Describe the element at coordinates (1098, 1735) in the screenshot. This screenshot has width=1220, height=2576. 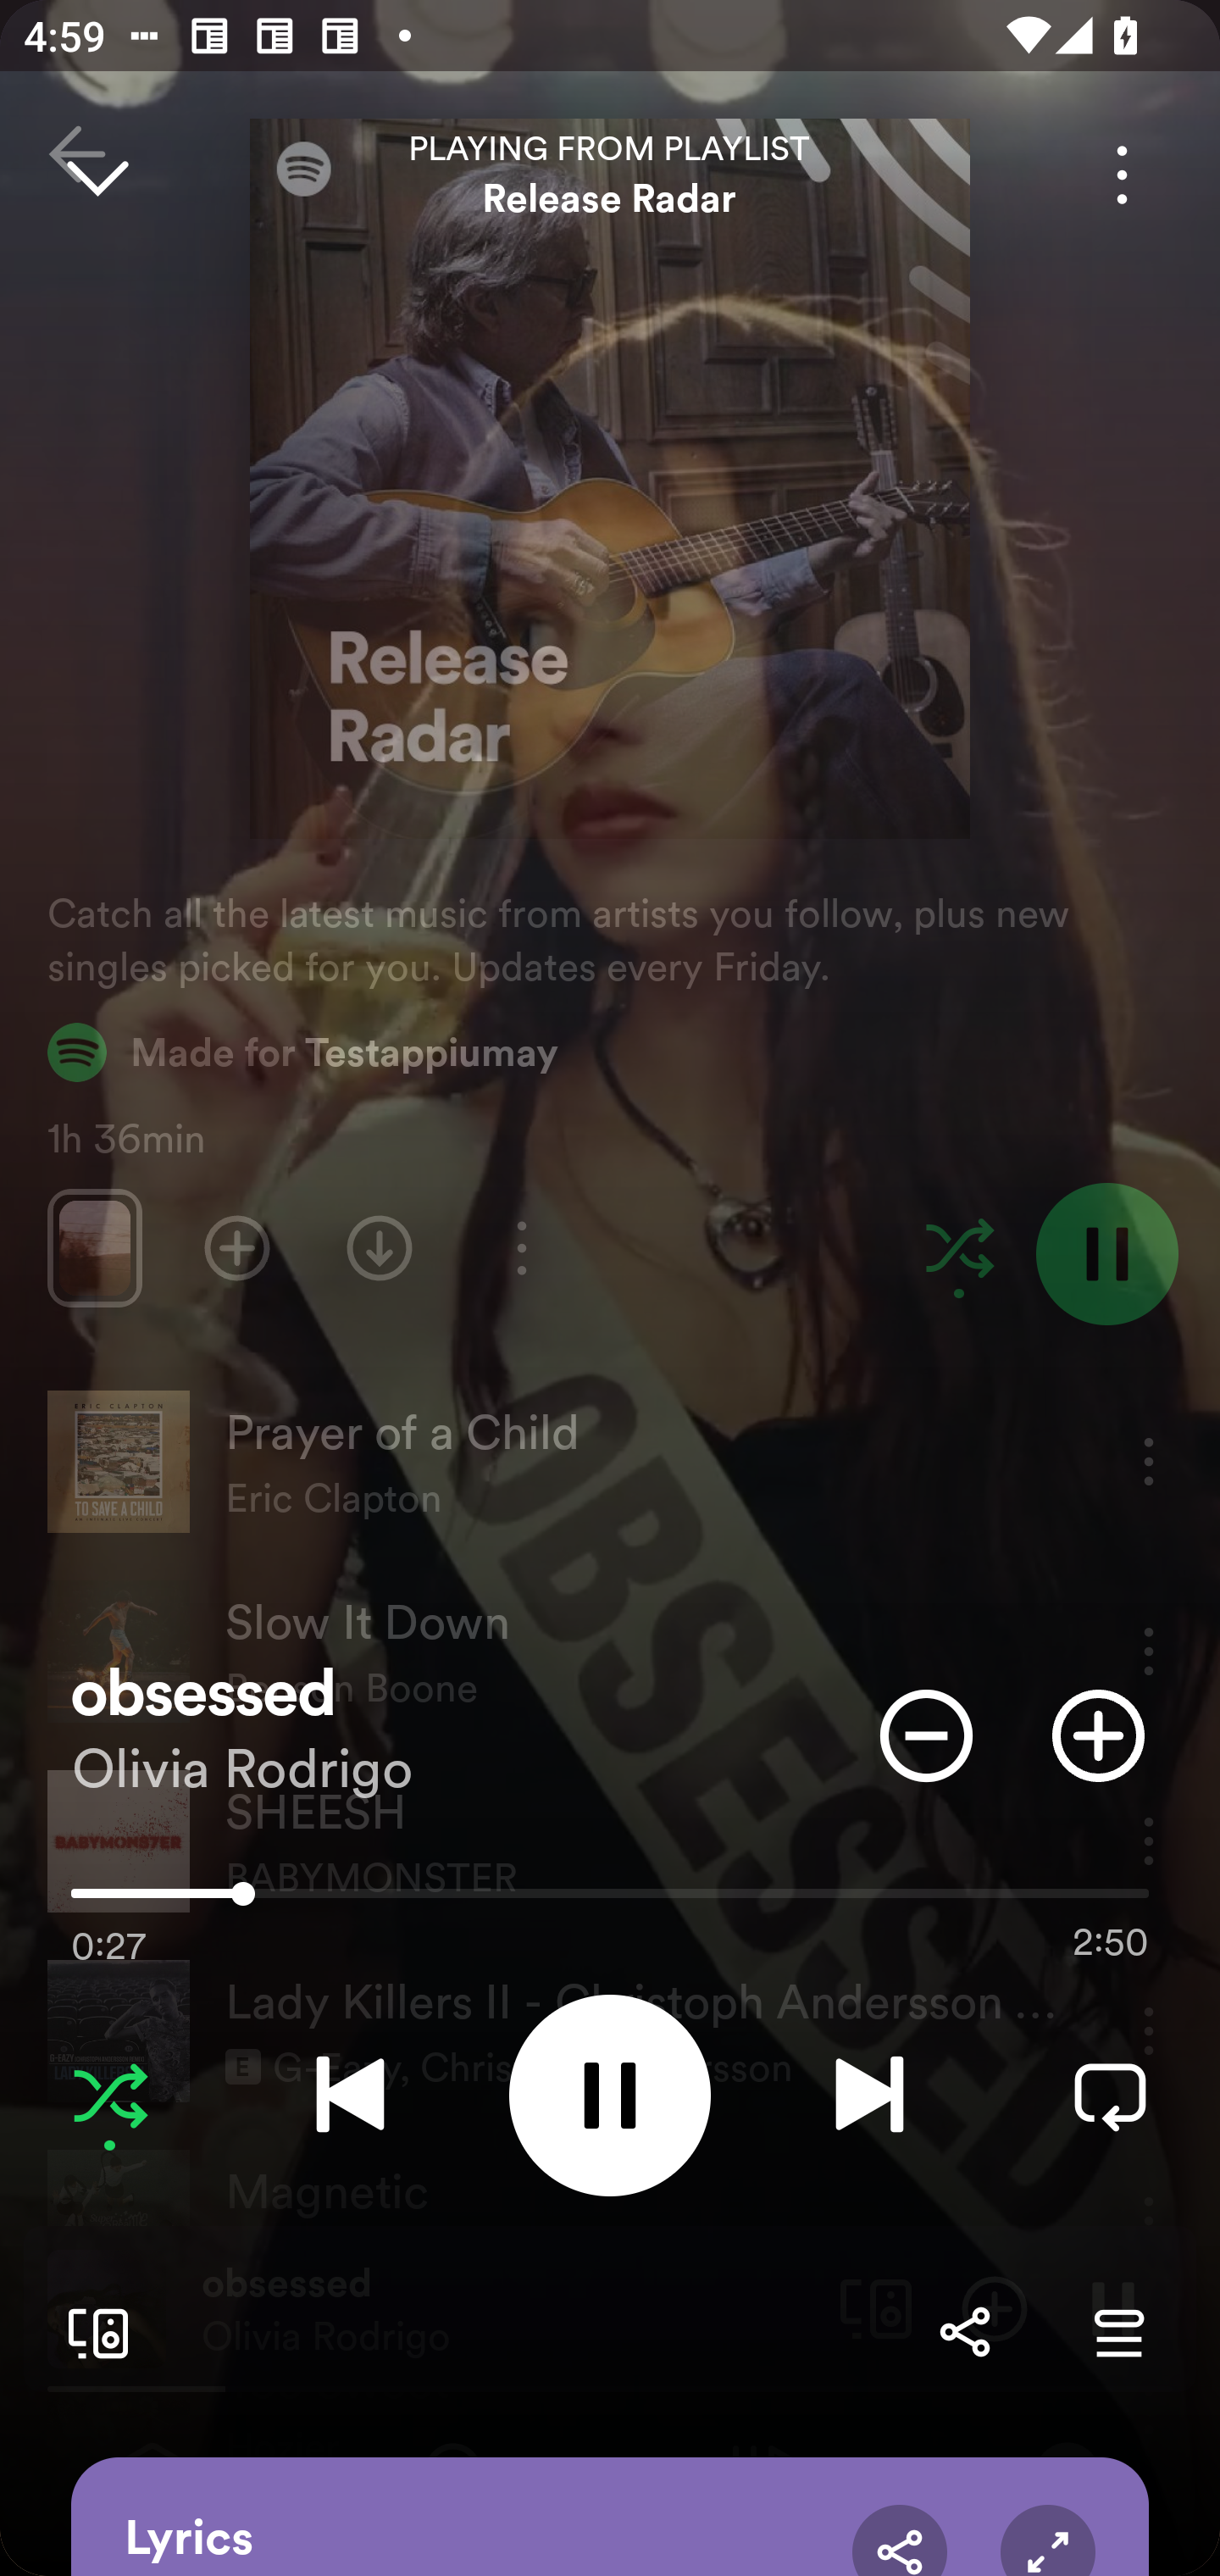
I see `Add item` at that location.